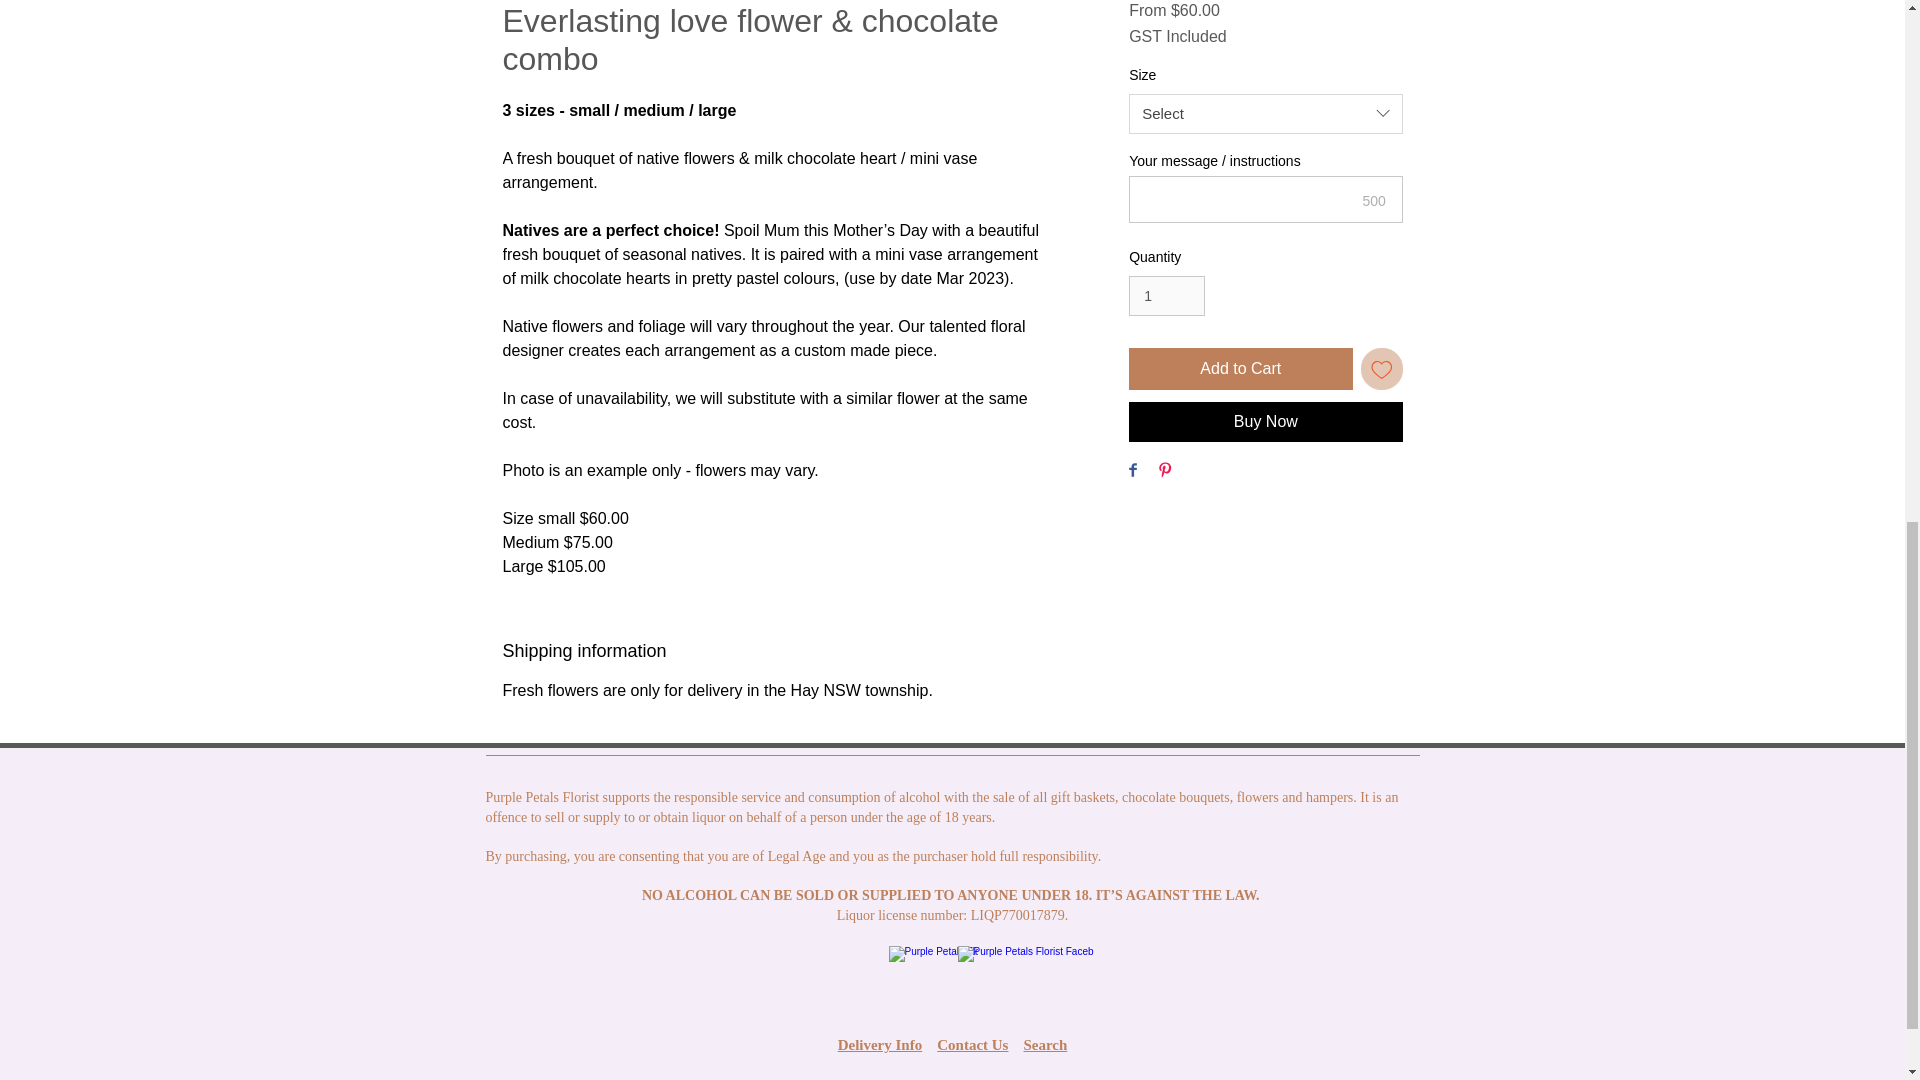 The width and height of the screenshot is (1920, 1080). What do you see at coordinates (880, 1044) in the screenshot?
I see `Delivery Info` at bounding box center [880, 1044].